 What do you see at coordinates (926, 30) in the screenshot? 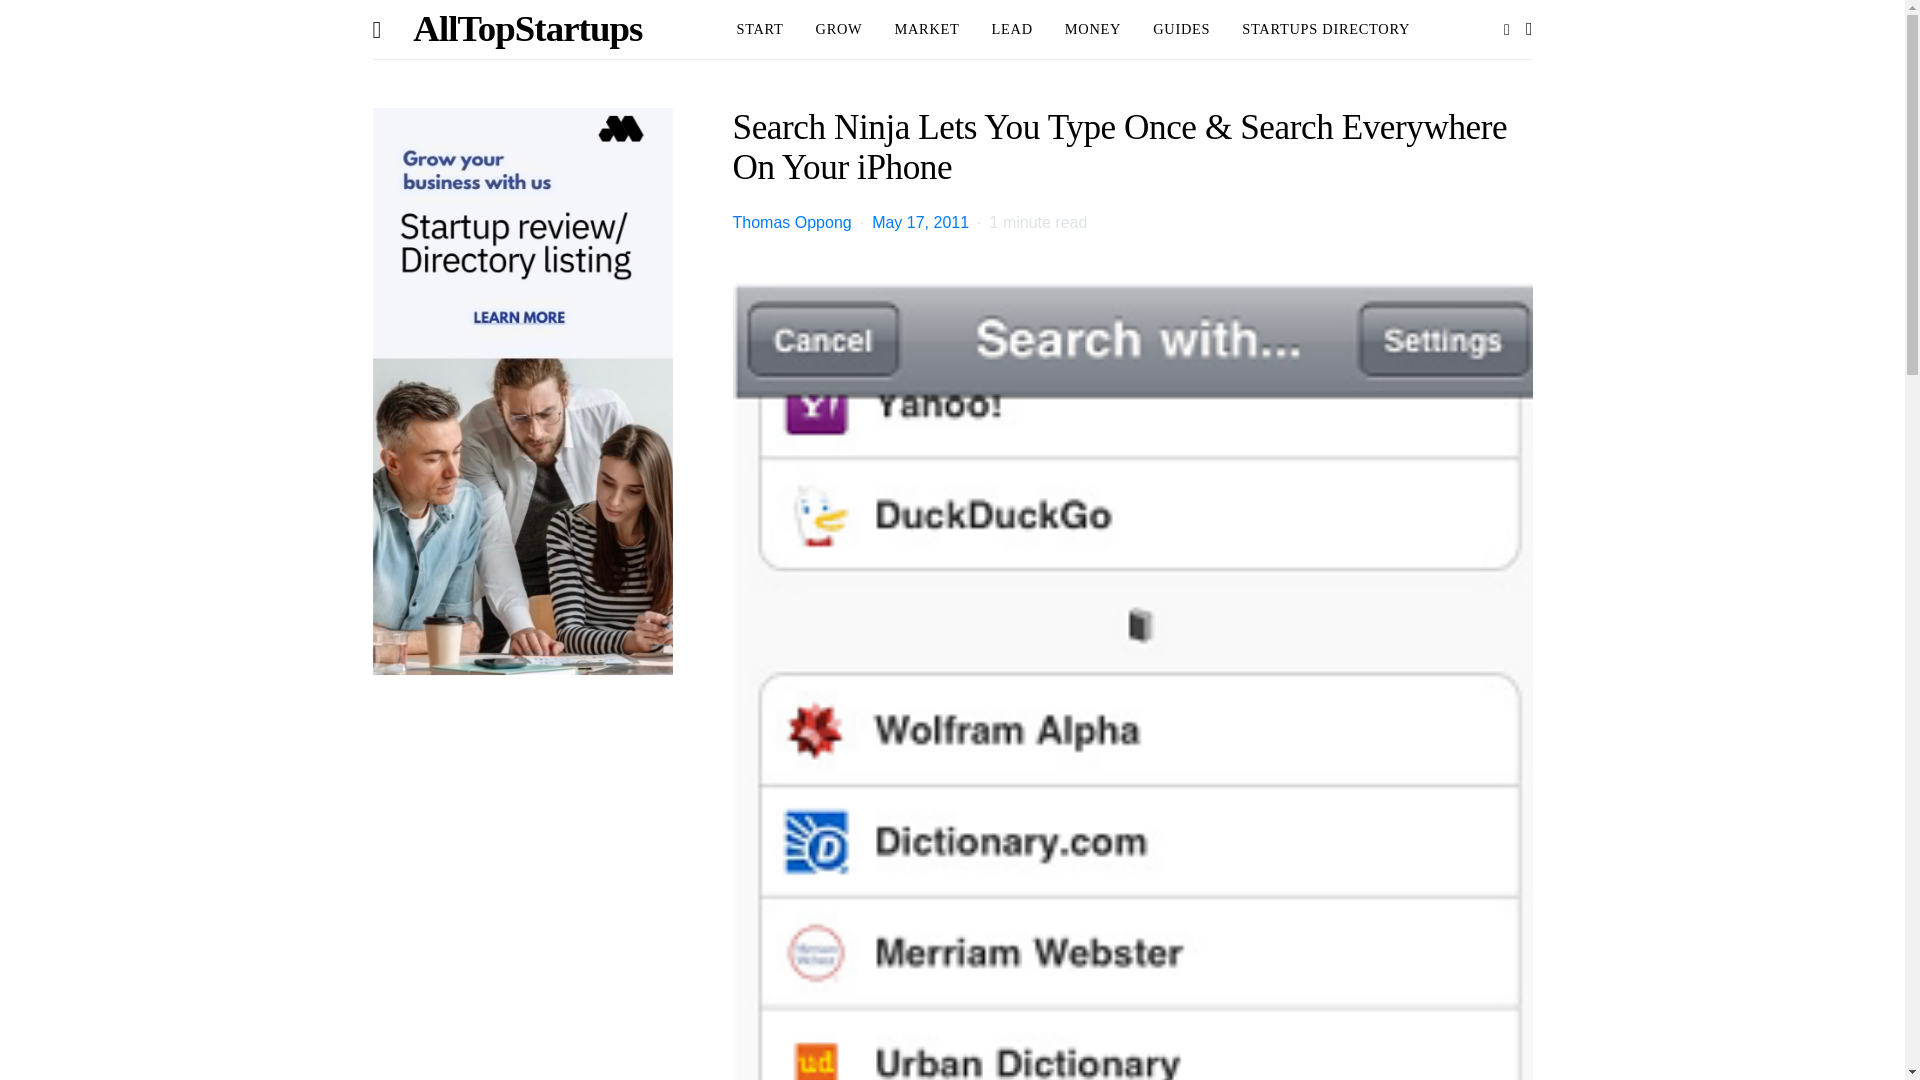
I see `MARKET` at bounding box center [926, 30].